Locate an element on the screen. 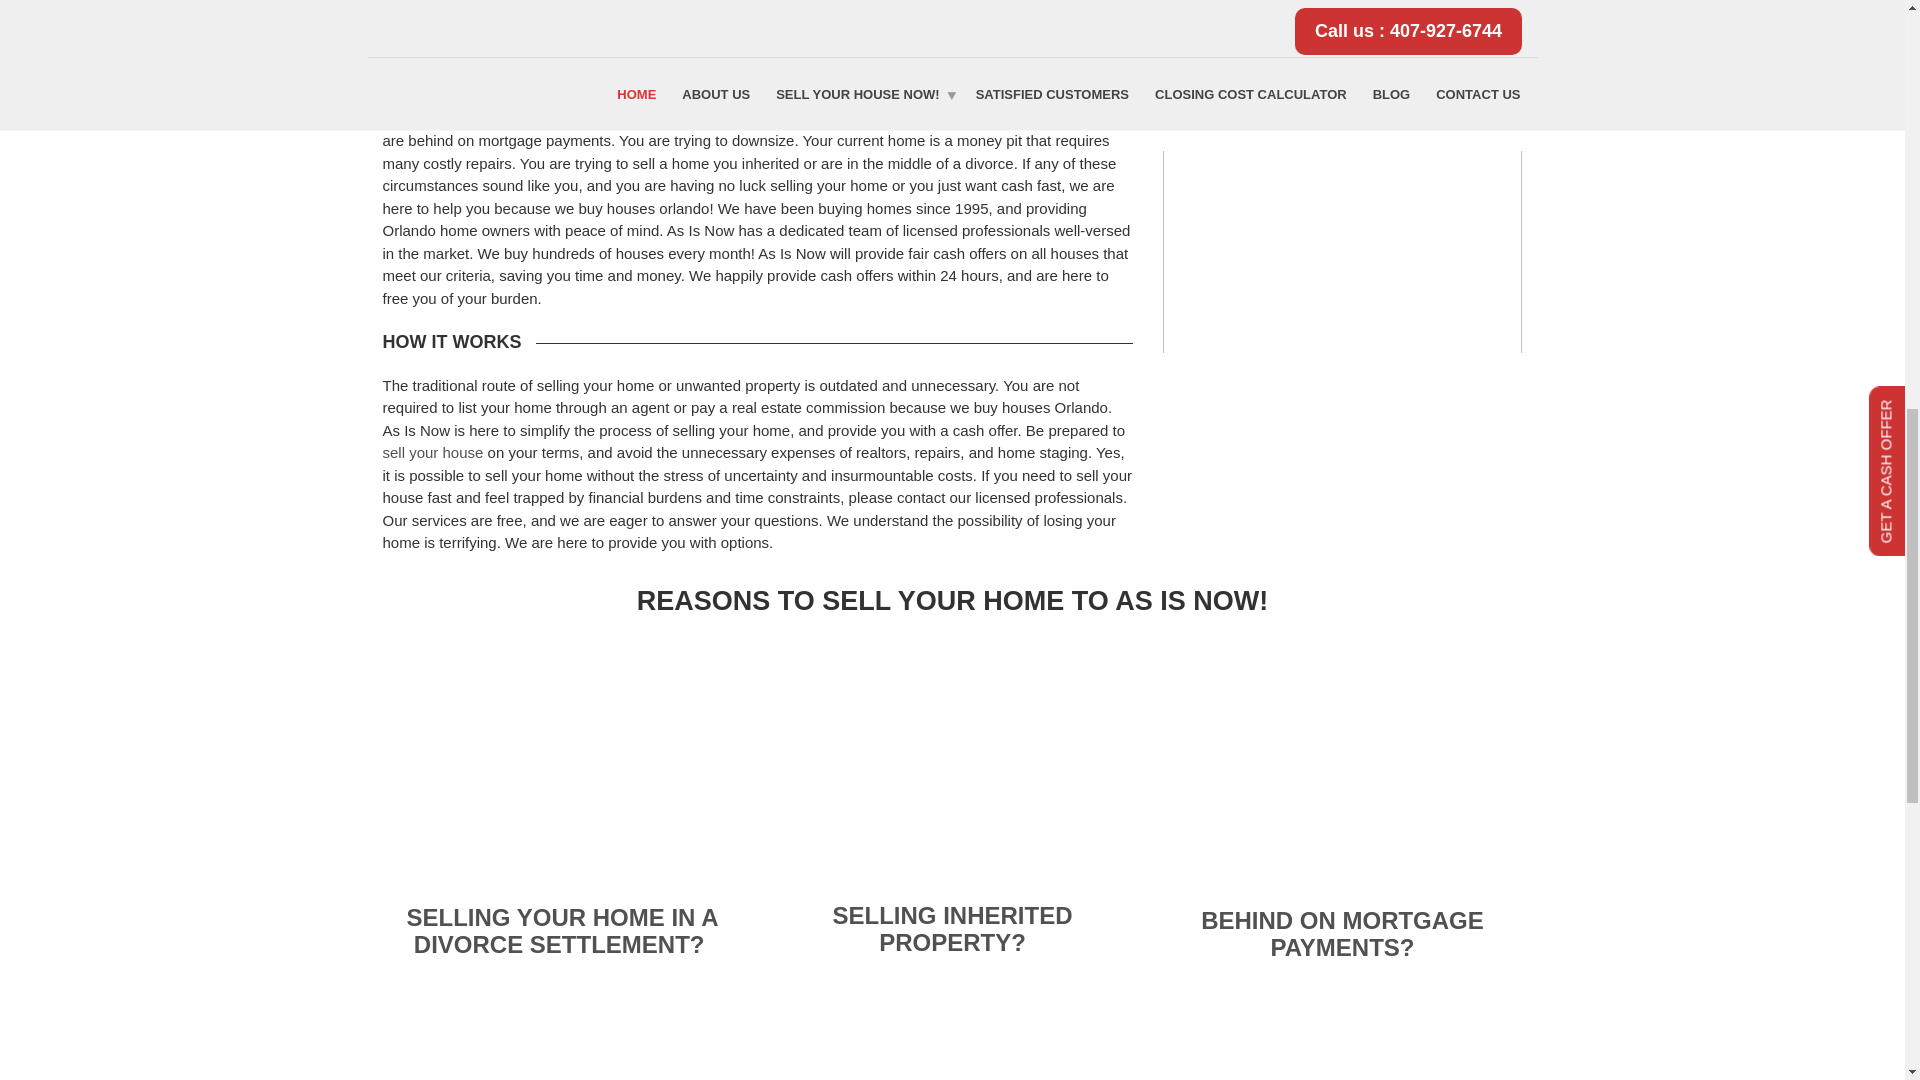  SELLING INHERITED PROPERTY? is located at coordinates (951, 928).